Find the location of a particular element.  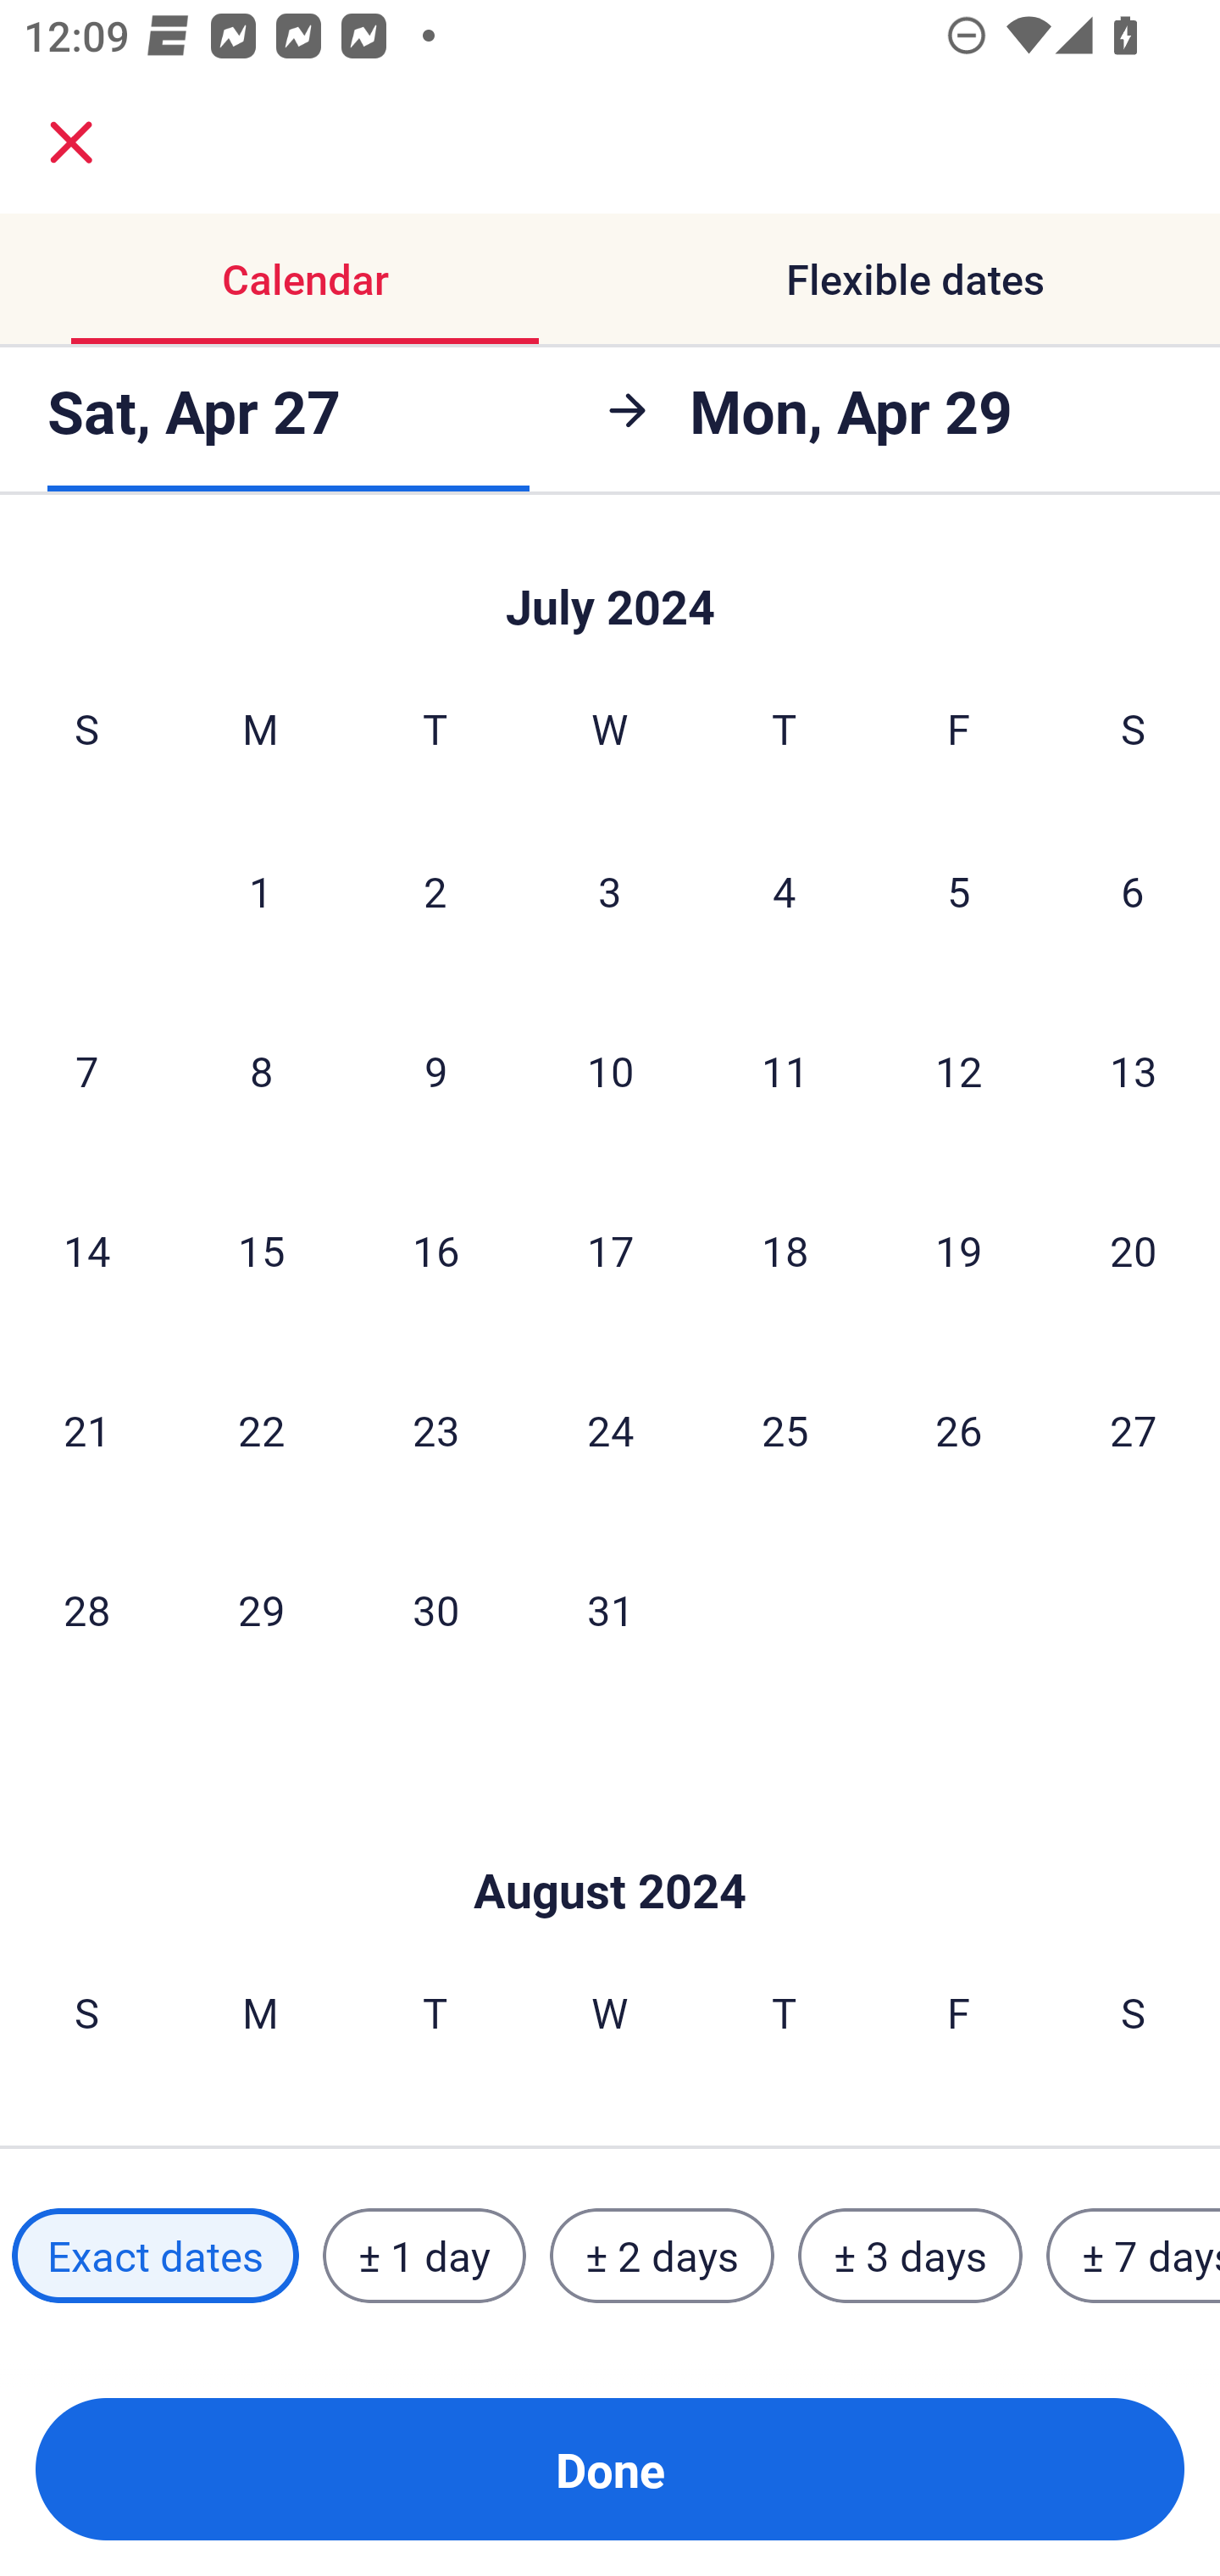

2 Tuesday, July 2, 2024 is located at coordinates (435, 891).